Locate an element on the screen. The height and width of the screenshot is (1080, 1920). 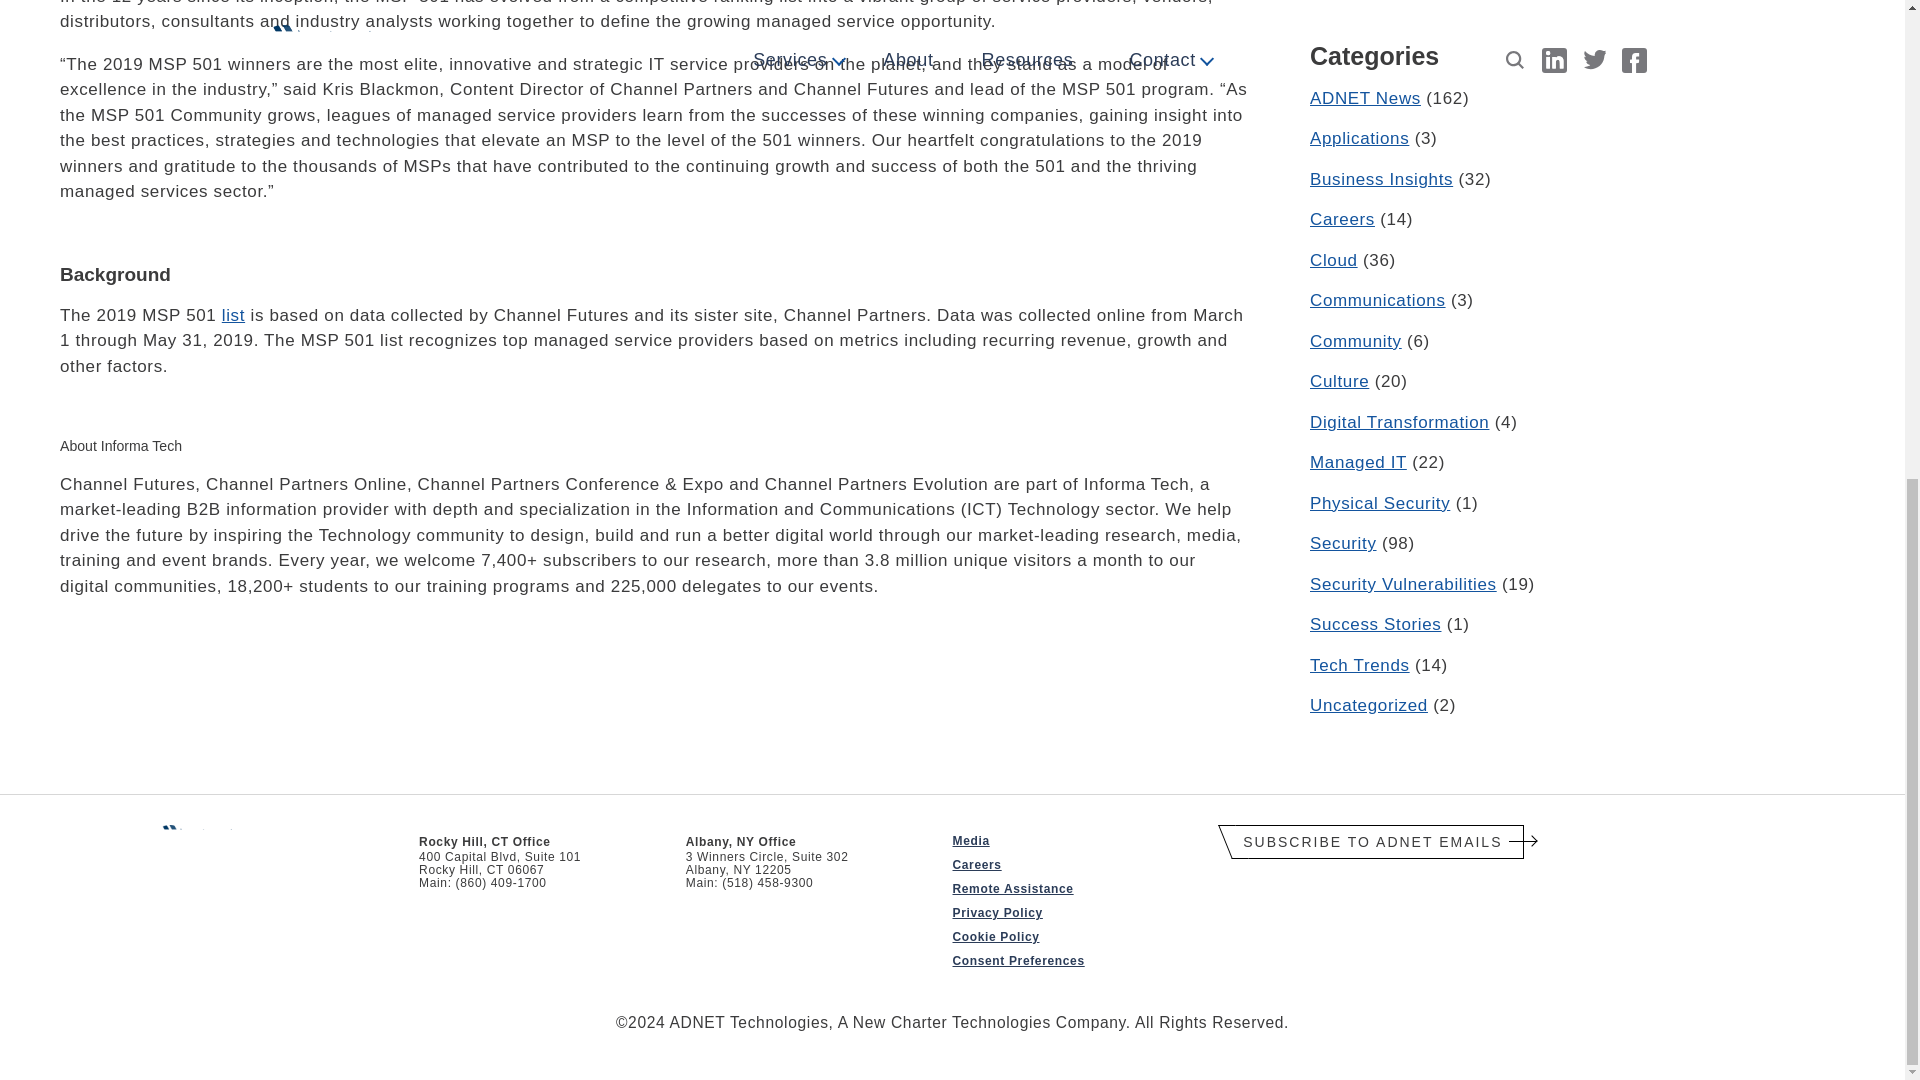
Community is located at coordinates (1355, 341).